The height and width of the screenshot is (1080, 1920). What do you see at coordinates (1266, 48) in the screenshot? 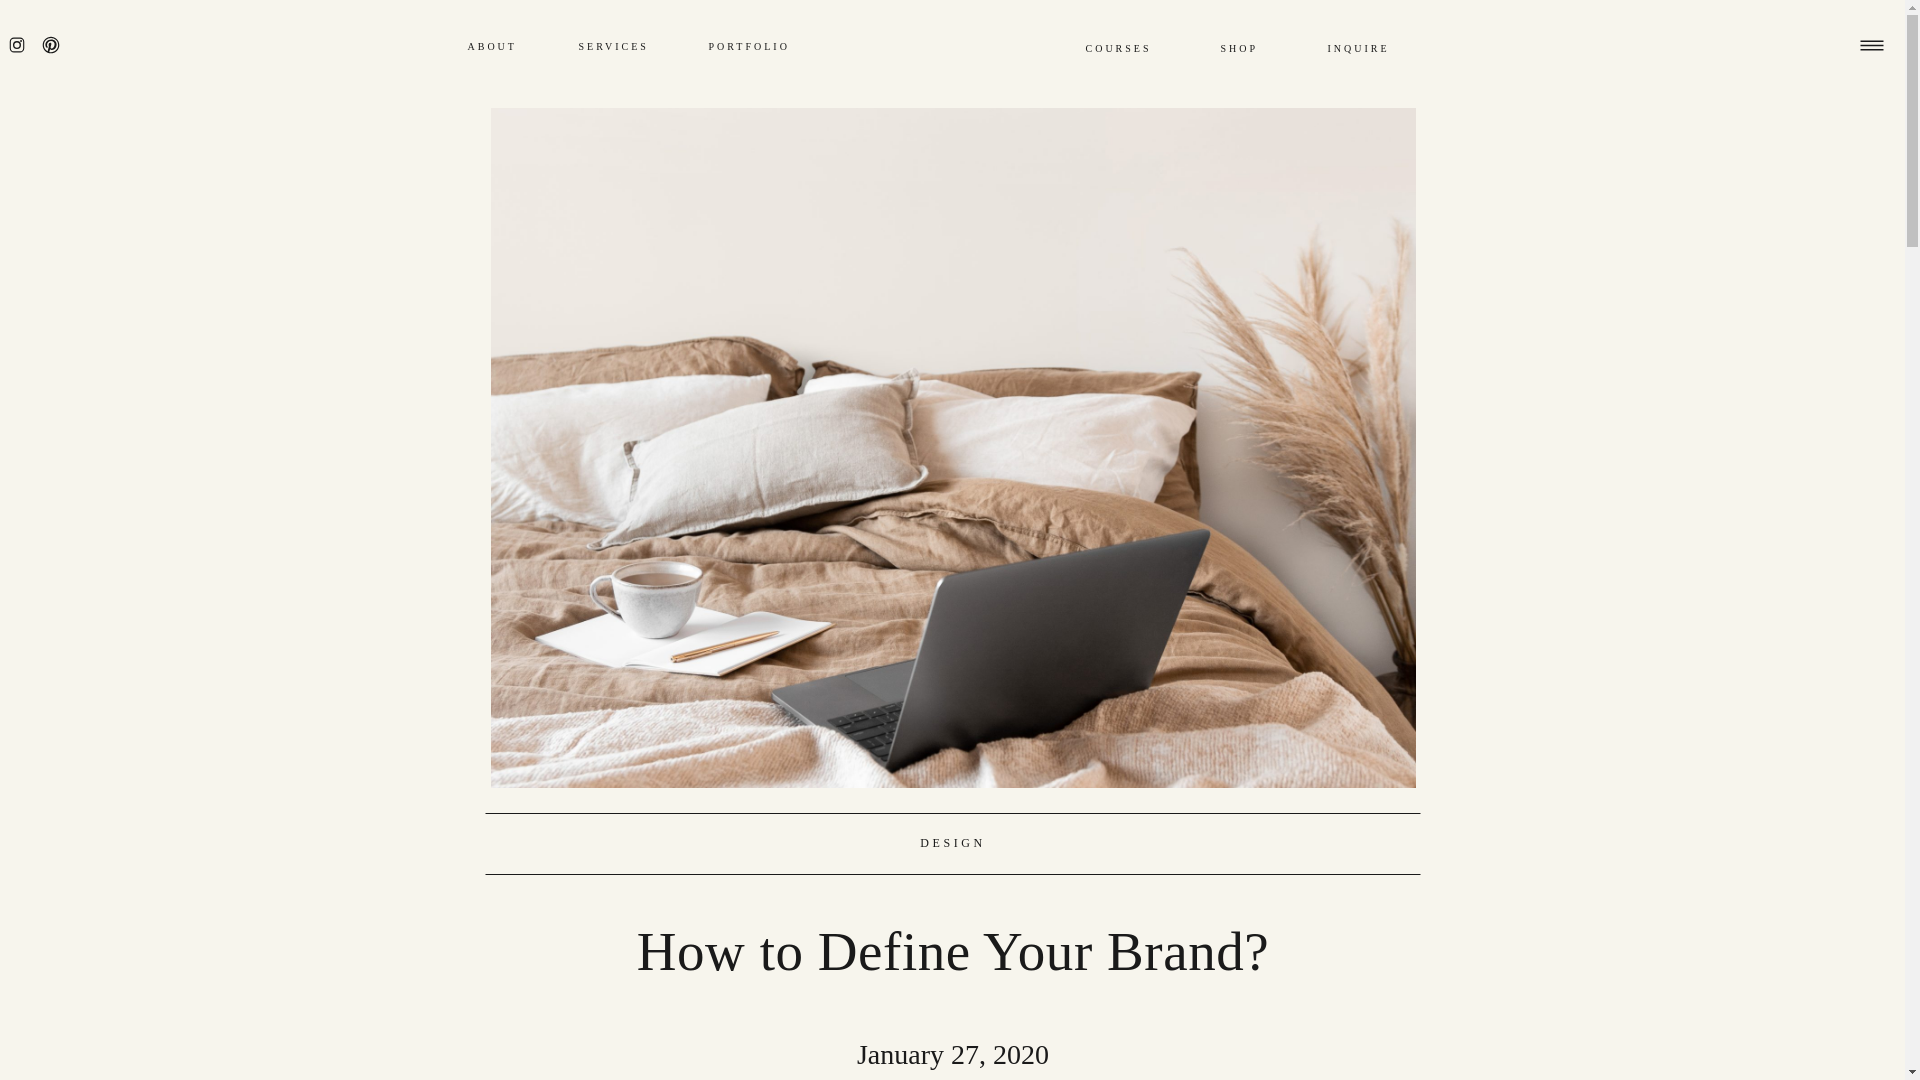
I see `SHOP` at bounding box center [1266, 48].